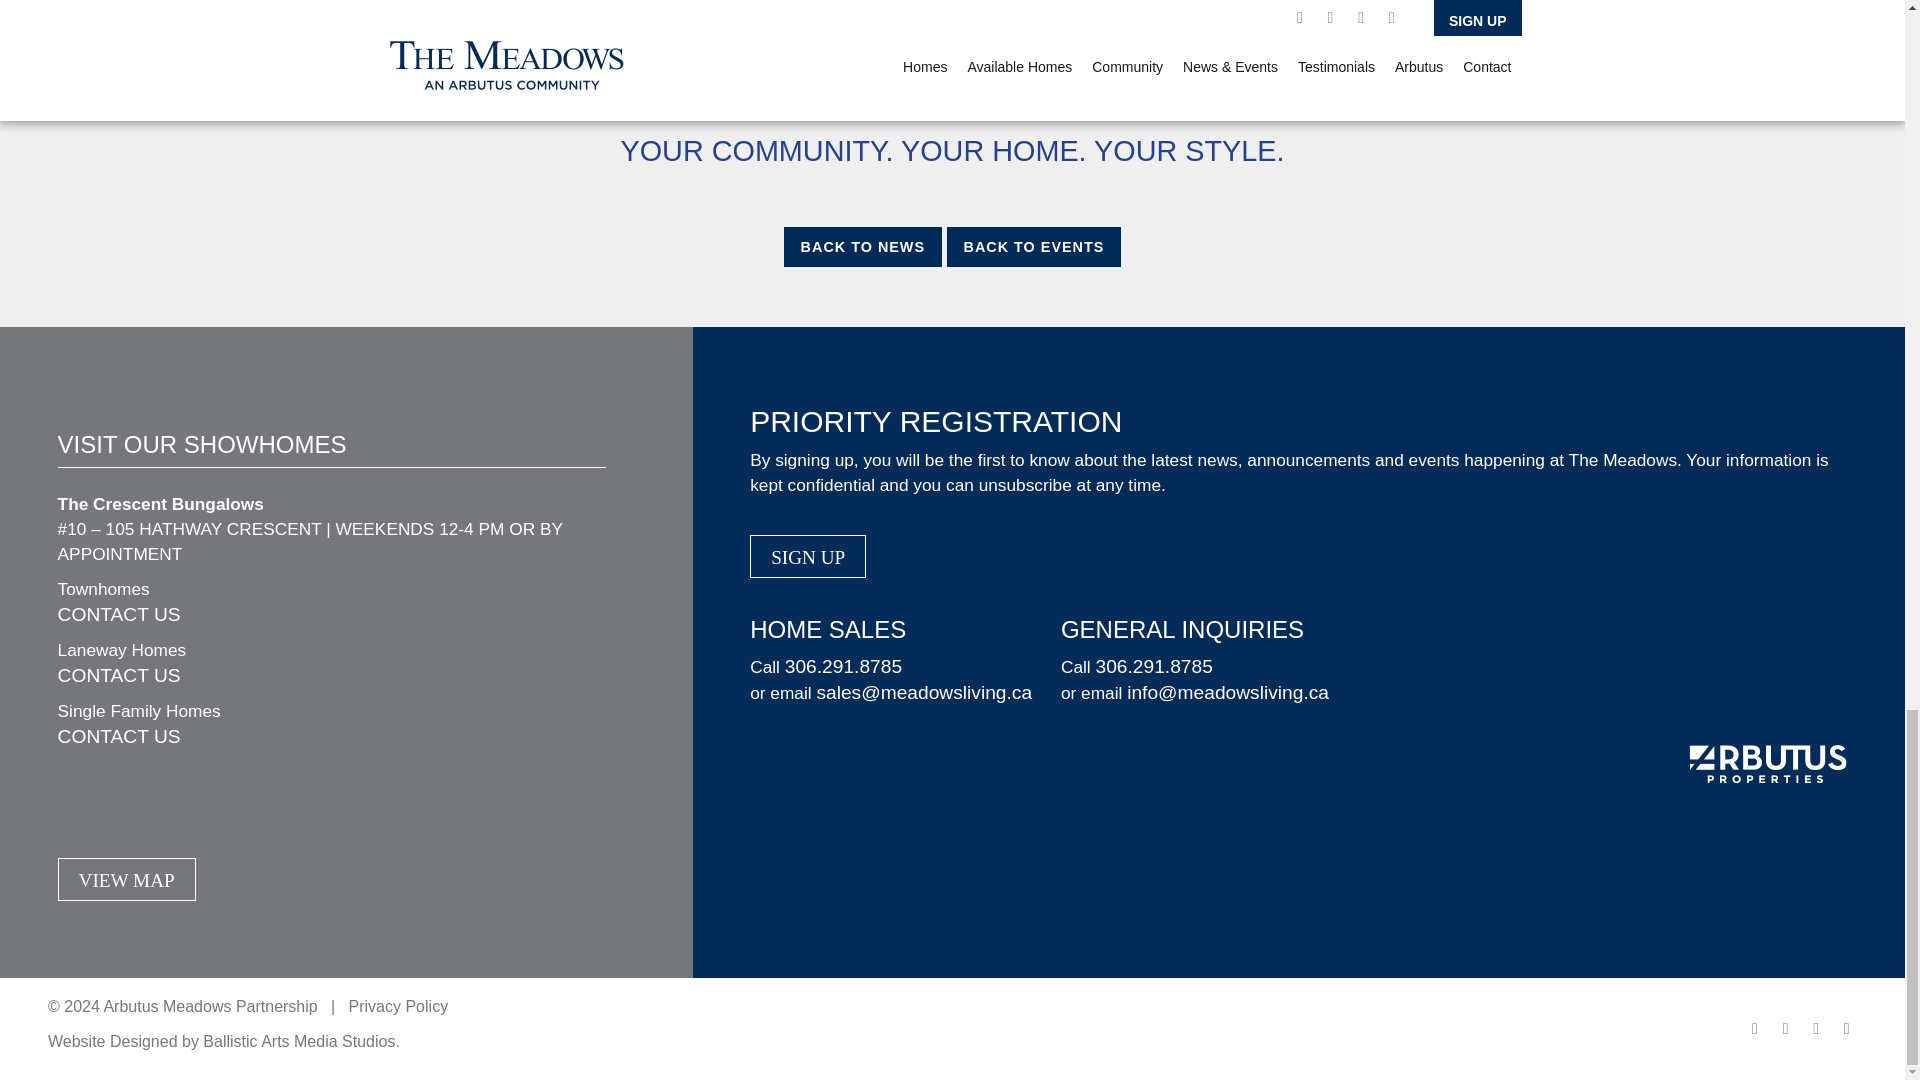 This screenshot has width=1920, height=1080. What do you see at coordinates (126, 878) in the screenshot?
I see `VIEW MAP` at bounding box center [126, 878].